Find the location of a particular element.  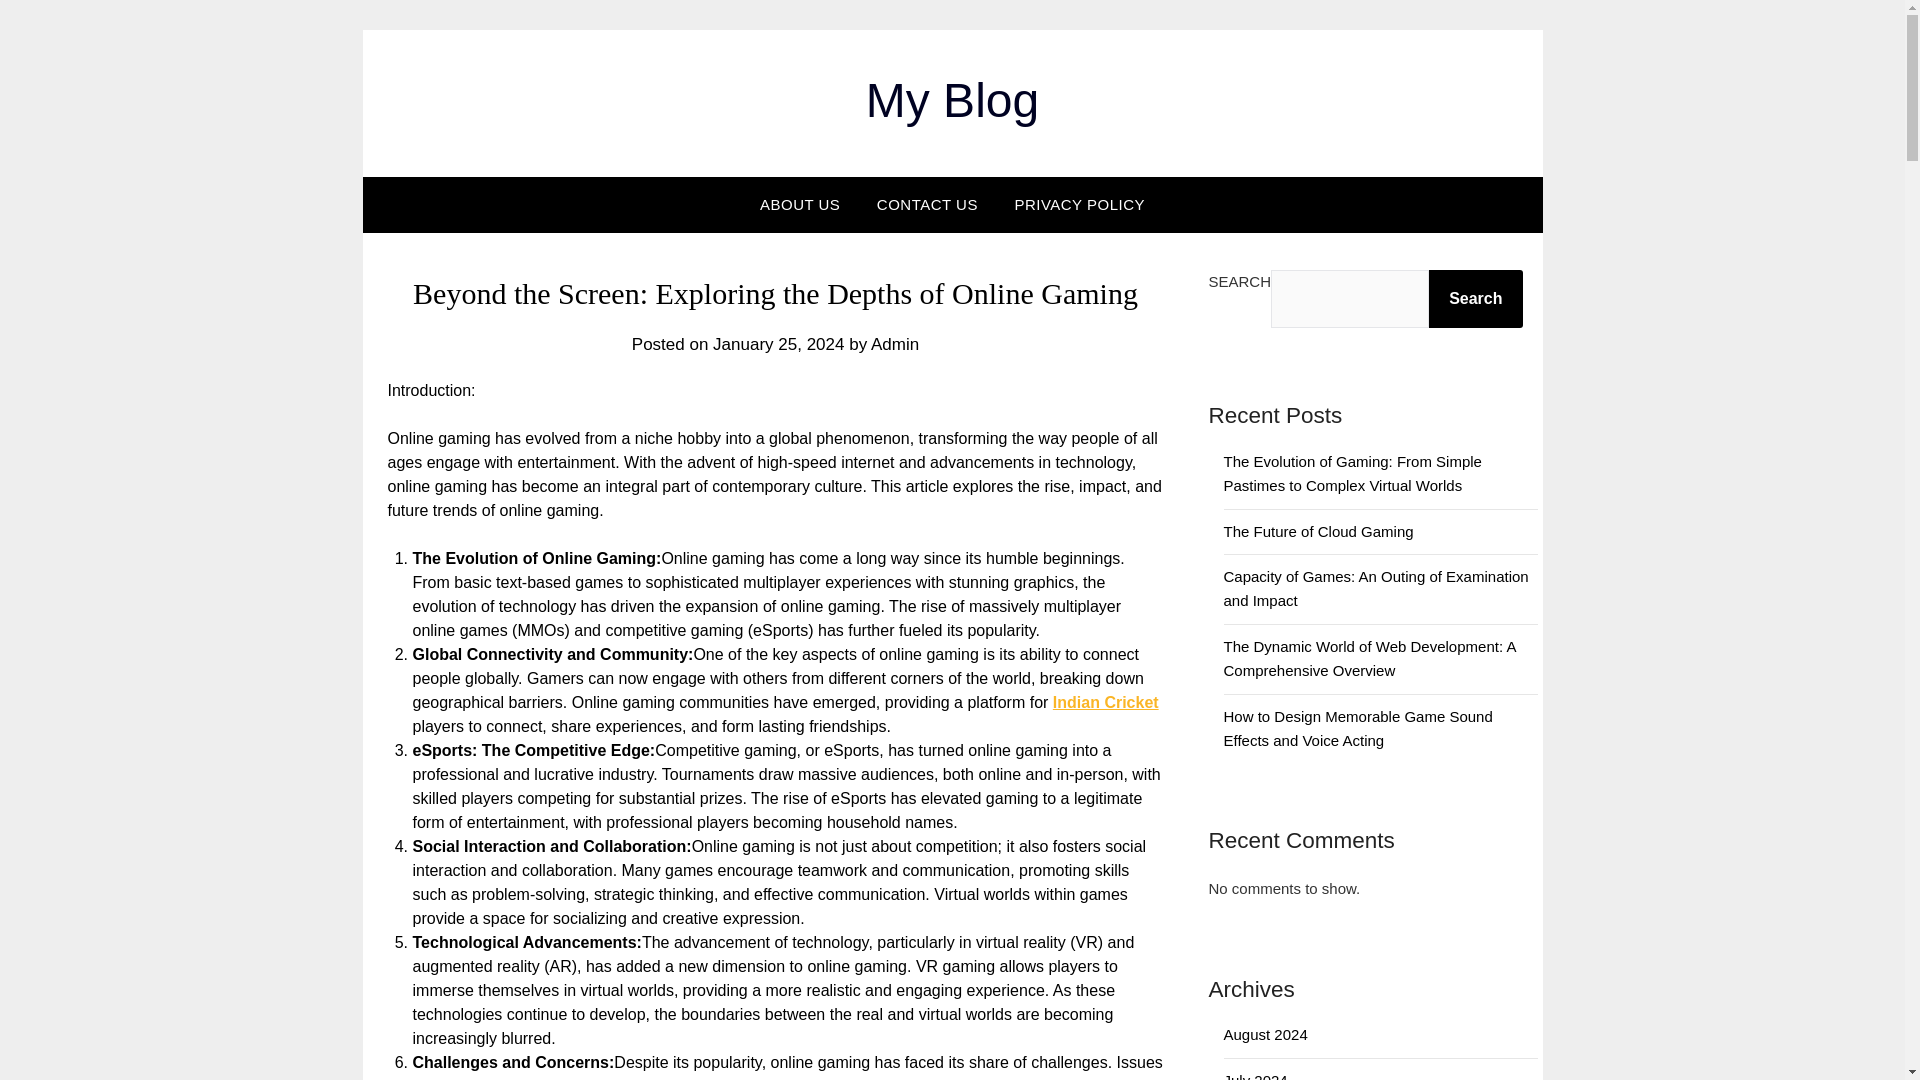

Admin is located at coordinates (895, 344).